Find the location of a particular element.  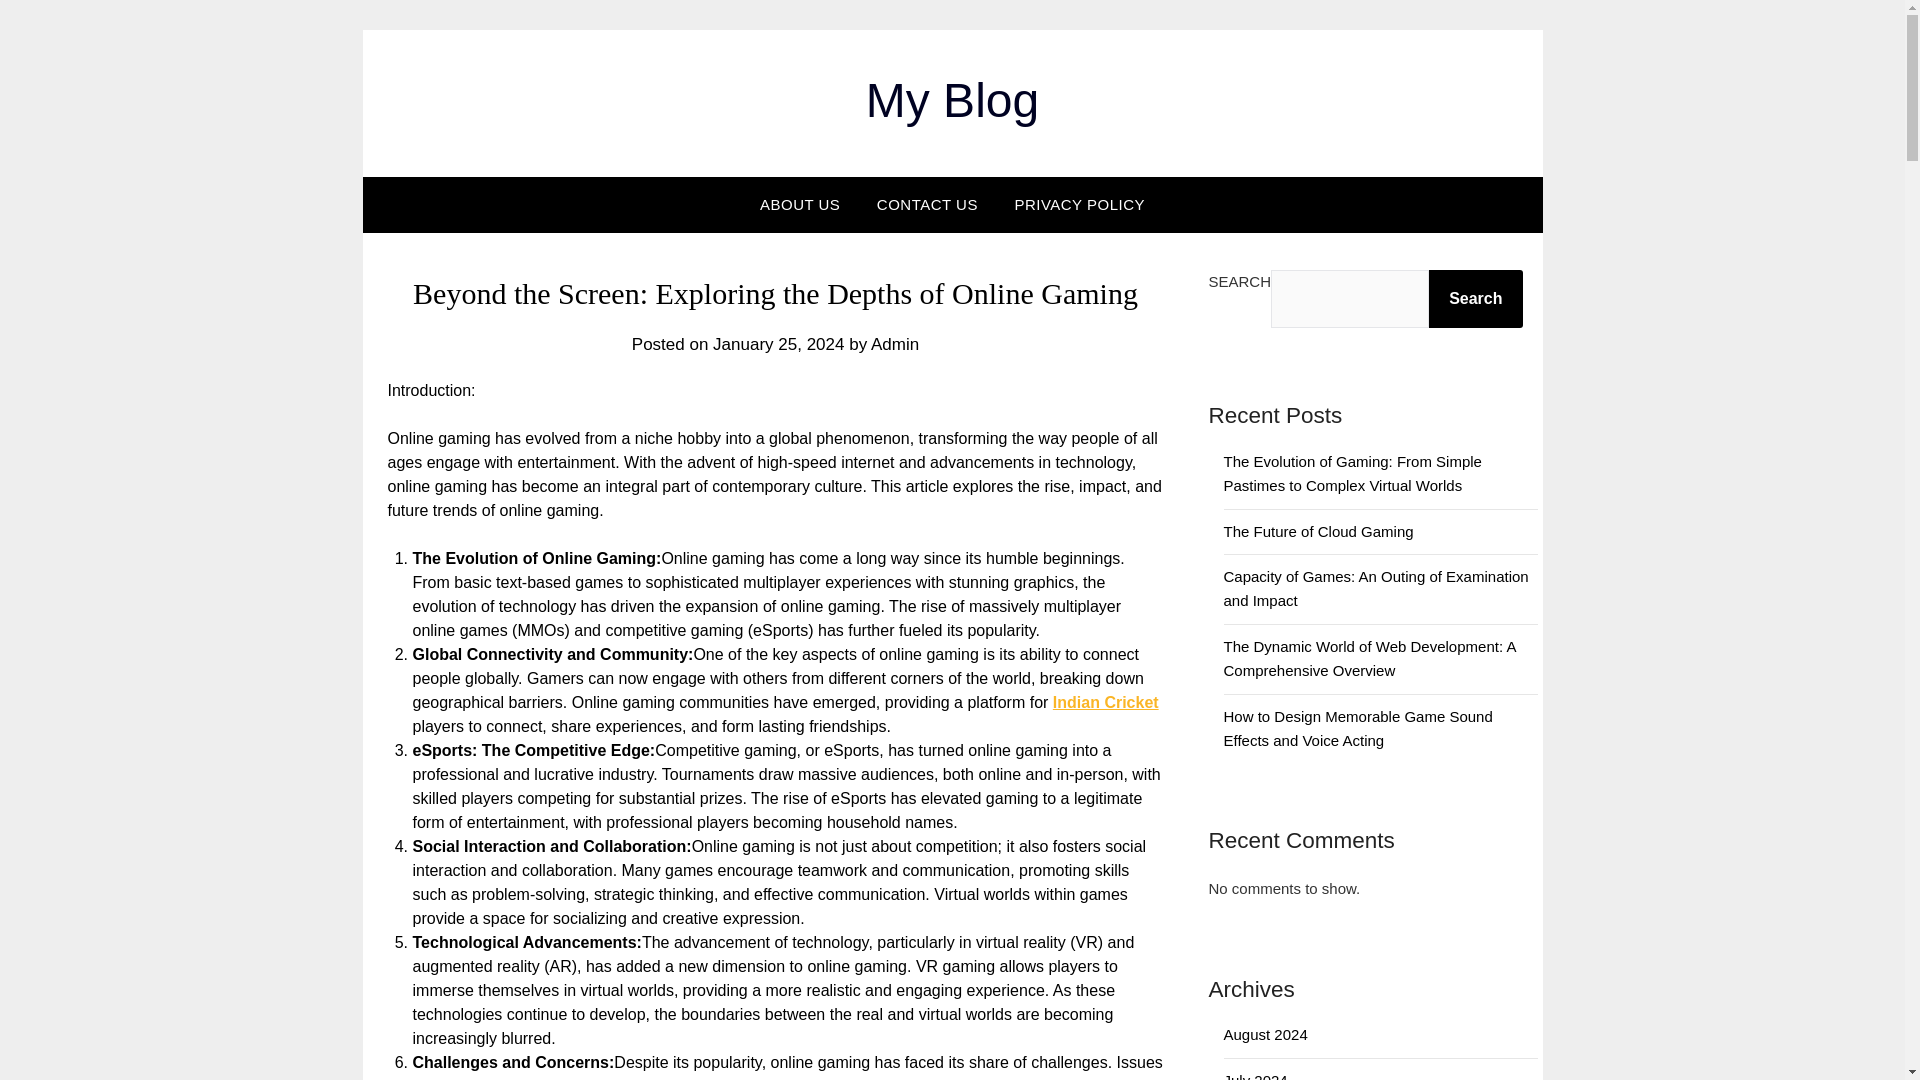

Admin is located at coordinates (895, 344).